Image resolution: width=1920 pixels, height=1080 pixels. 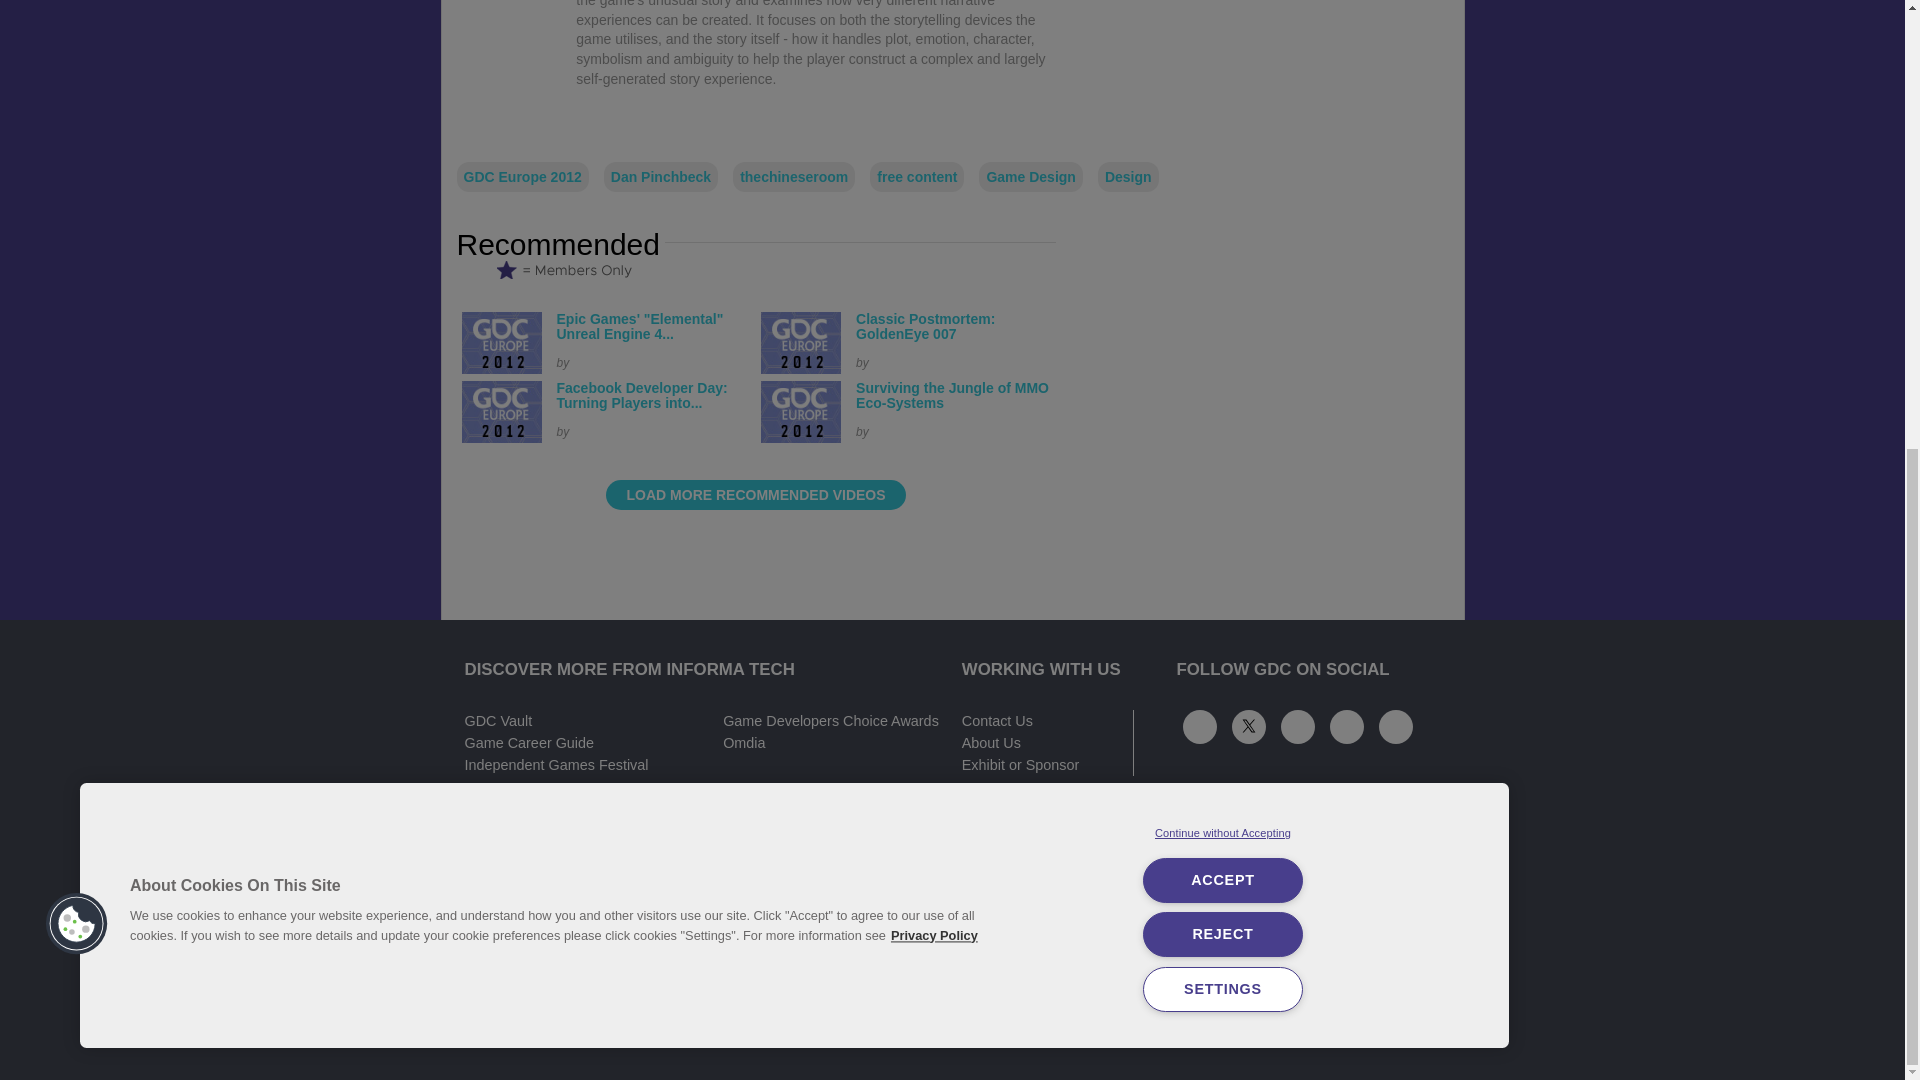 What do you see at coordinates (925, 326) in the screenshot?
I see `Classic Postmortem: GoldenEye 007` at bounding box center [925, 326].